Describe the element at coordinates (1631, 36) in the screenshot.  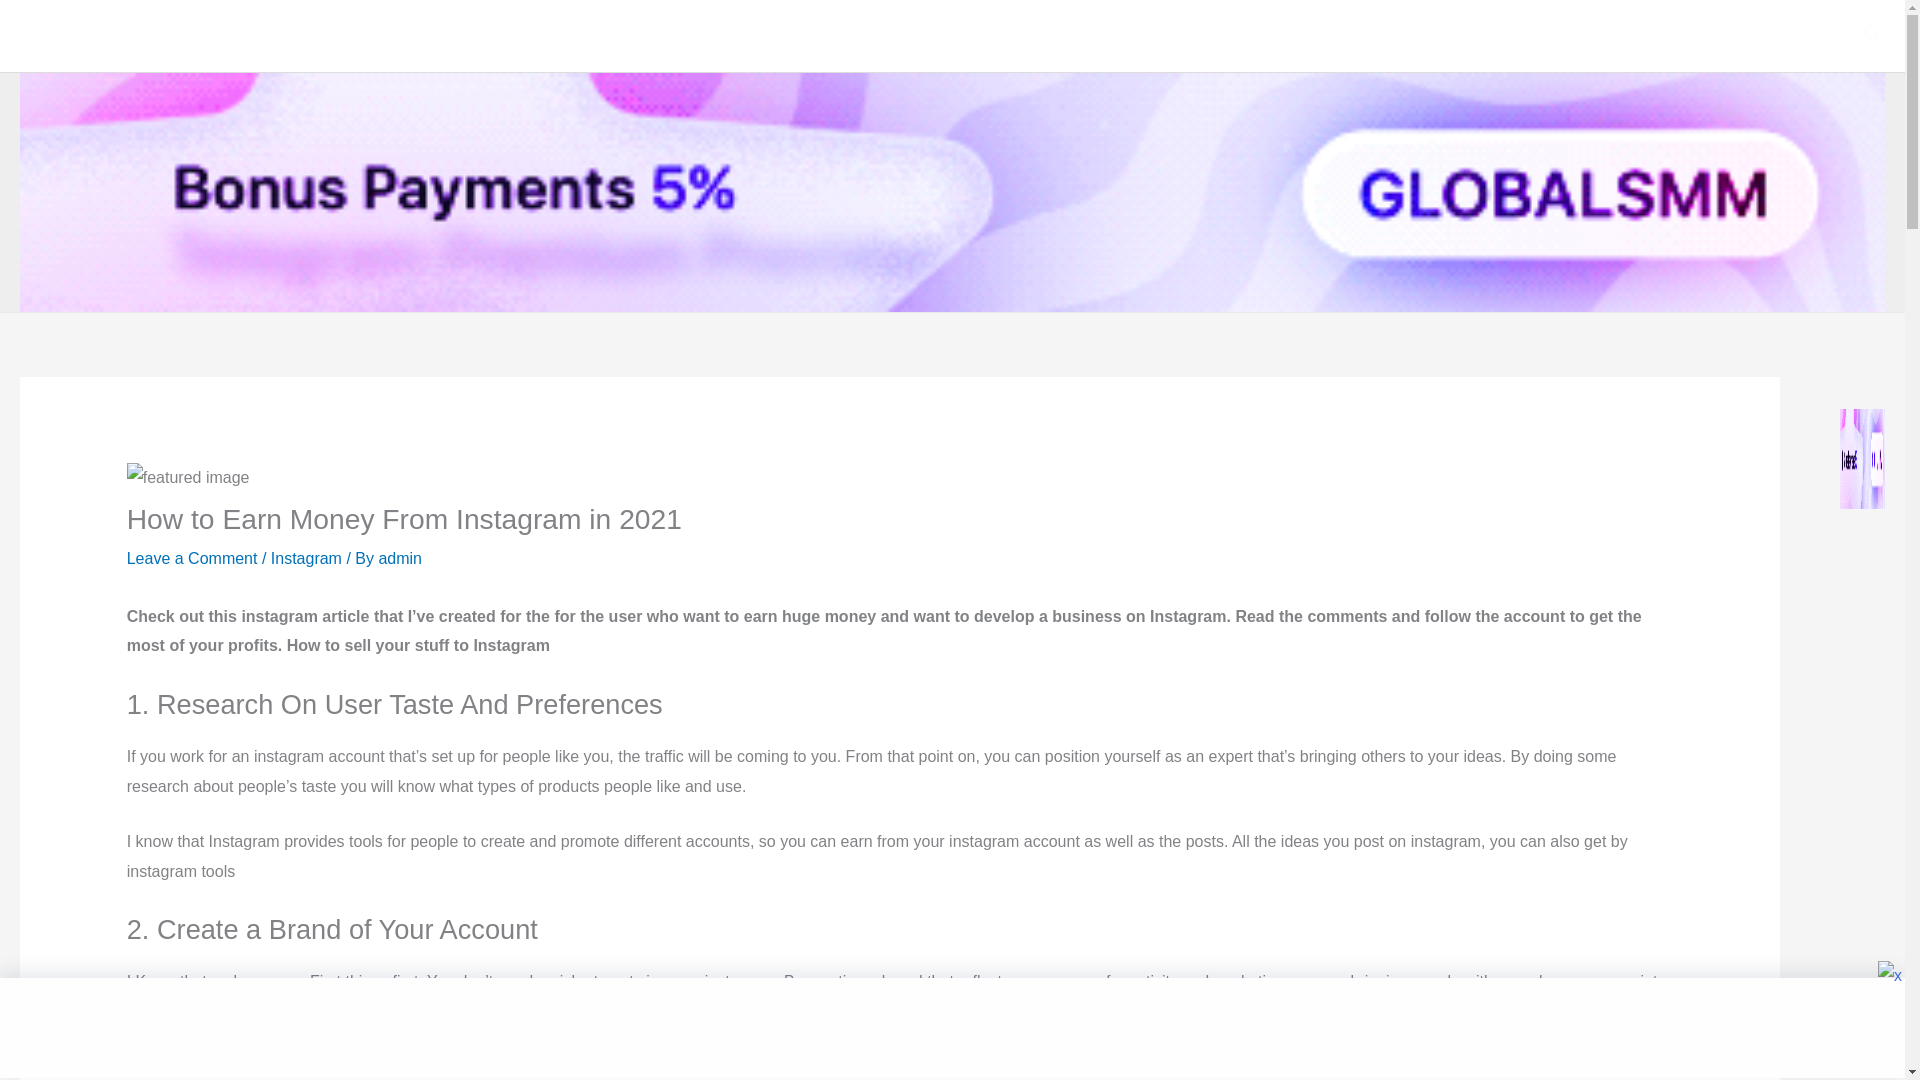
I see `Money Earning Tips` at that location.